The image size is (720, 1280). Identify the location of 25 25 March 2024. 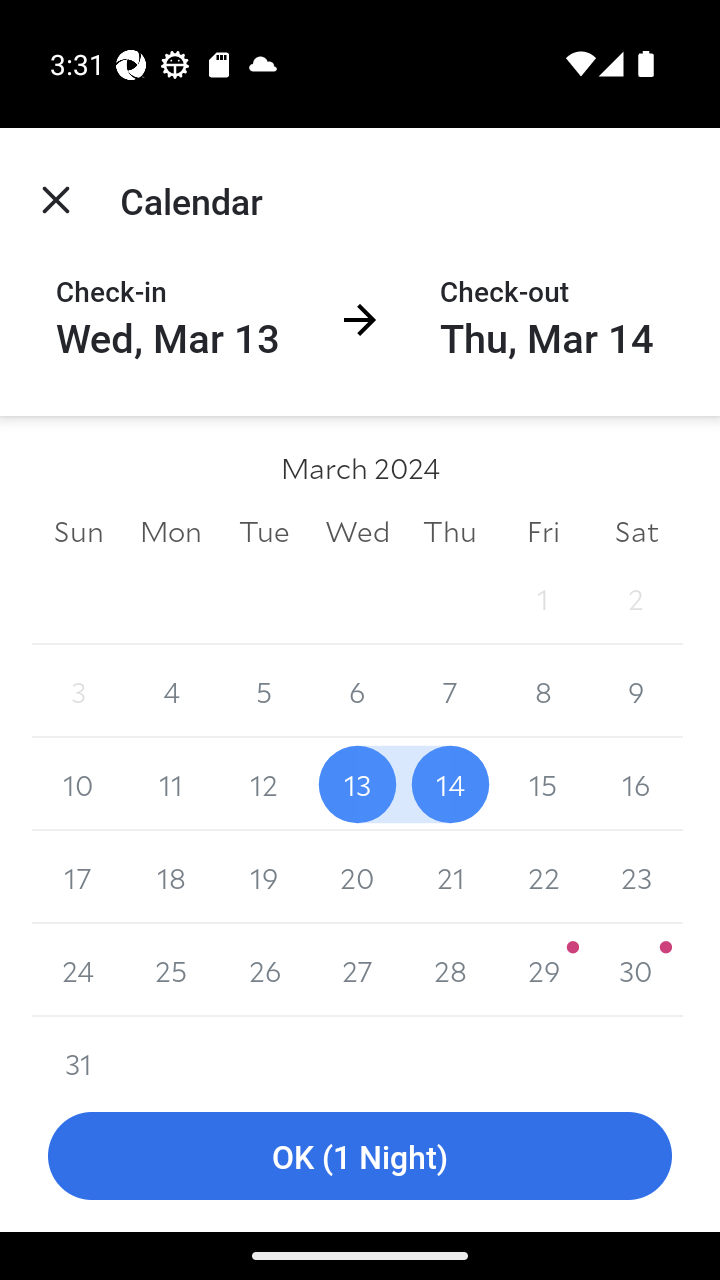
(172, 970).